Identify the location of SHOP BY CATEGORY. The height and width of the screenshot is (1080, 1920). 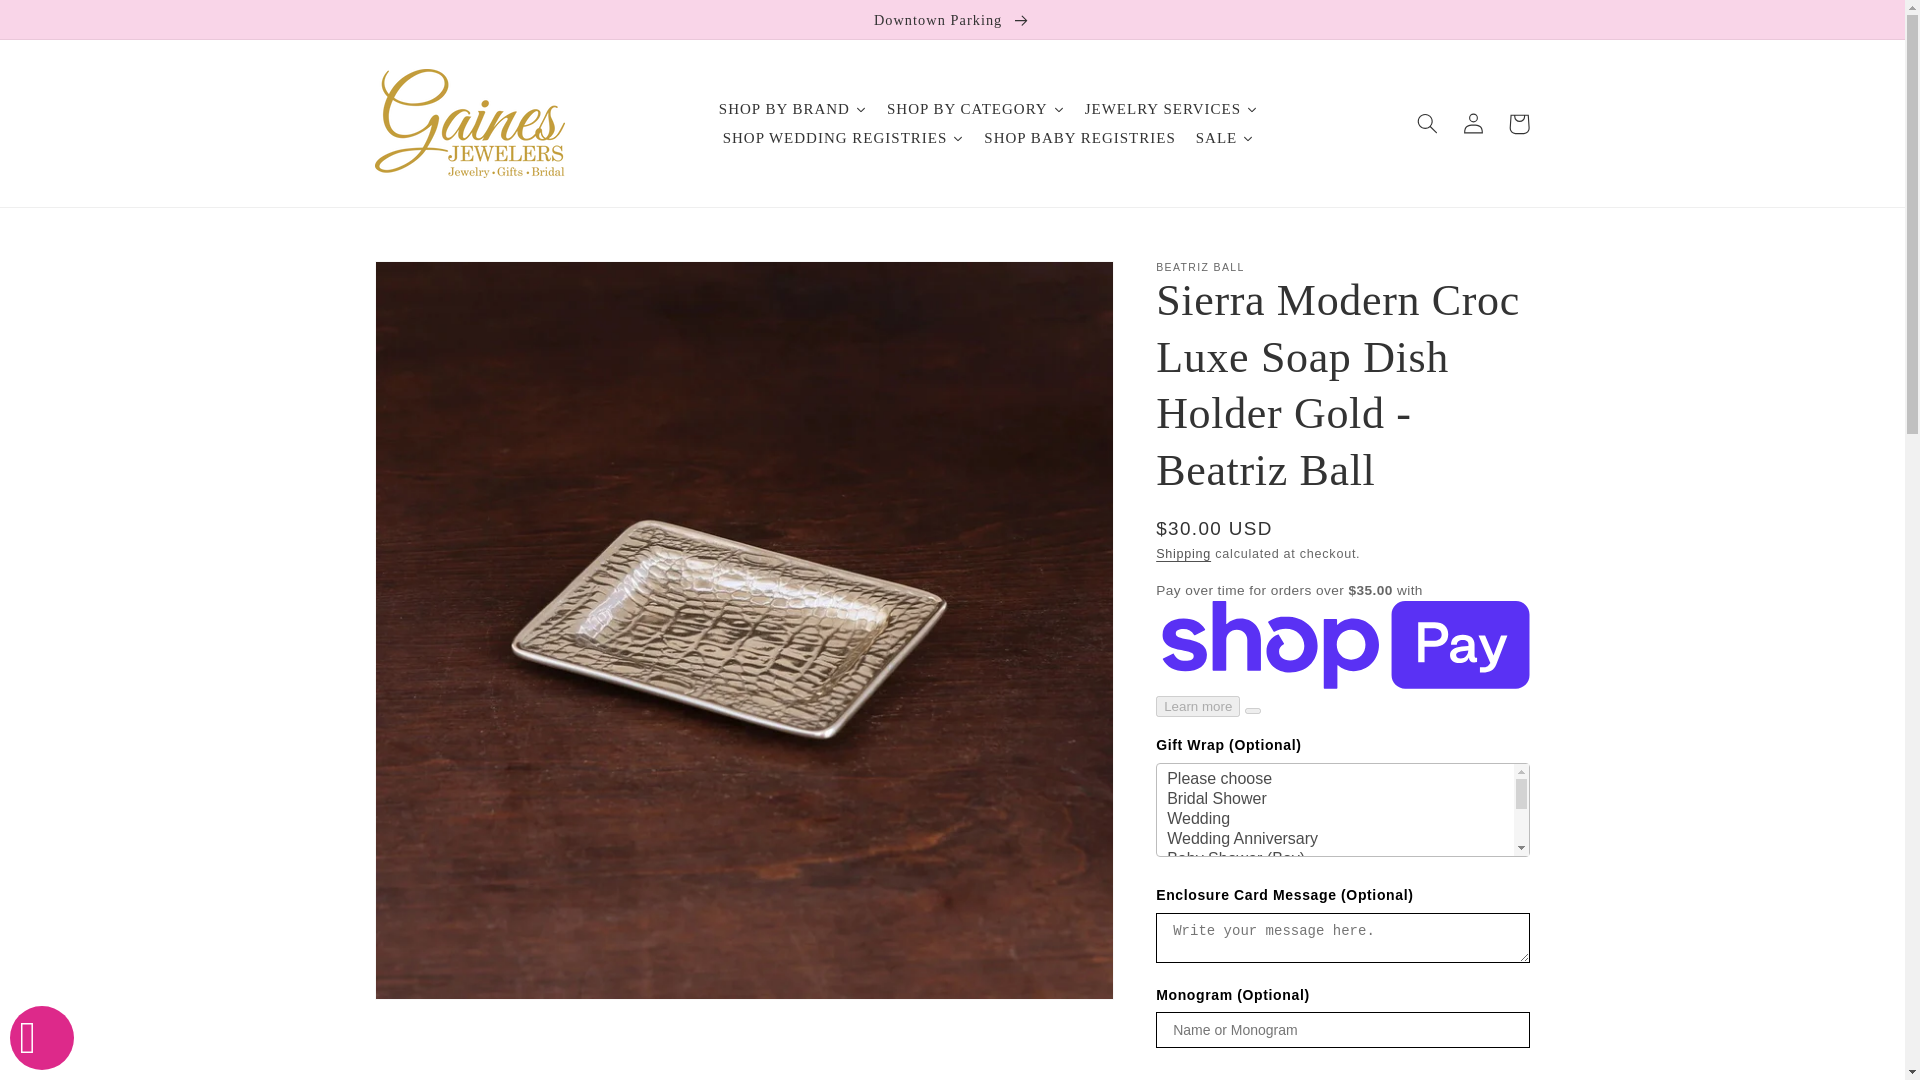
(976, 110).